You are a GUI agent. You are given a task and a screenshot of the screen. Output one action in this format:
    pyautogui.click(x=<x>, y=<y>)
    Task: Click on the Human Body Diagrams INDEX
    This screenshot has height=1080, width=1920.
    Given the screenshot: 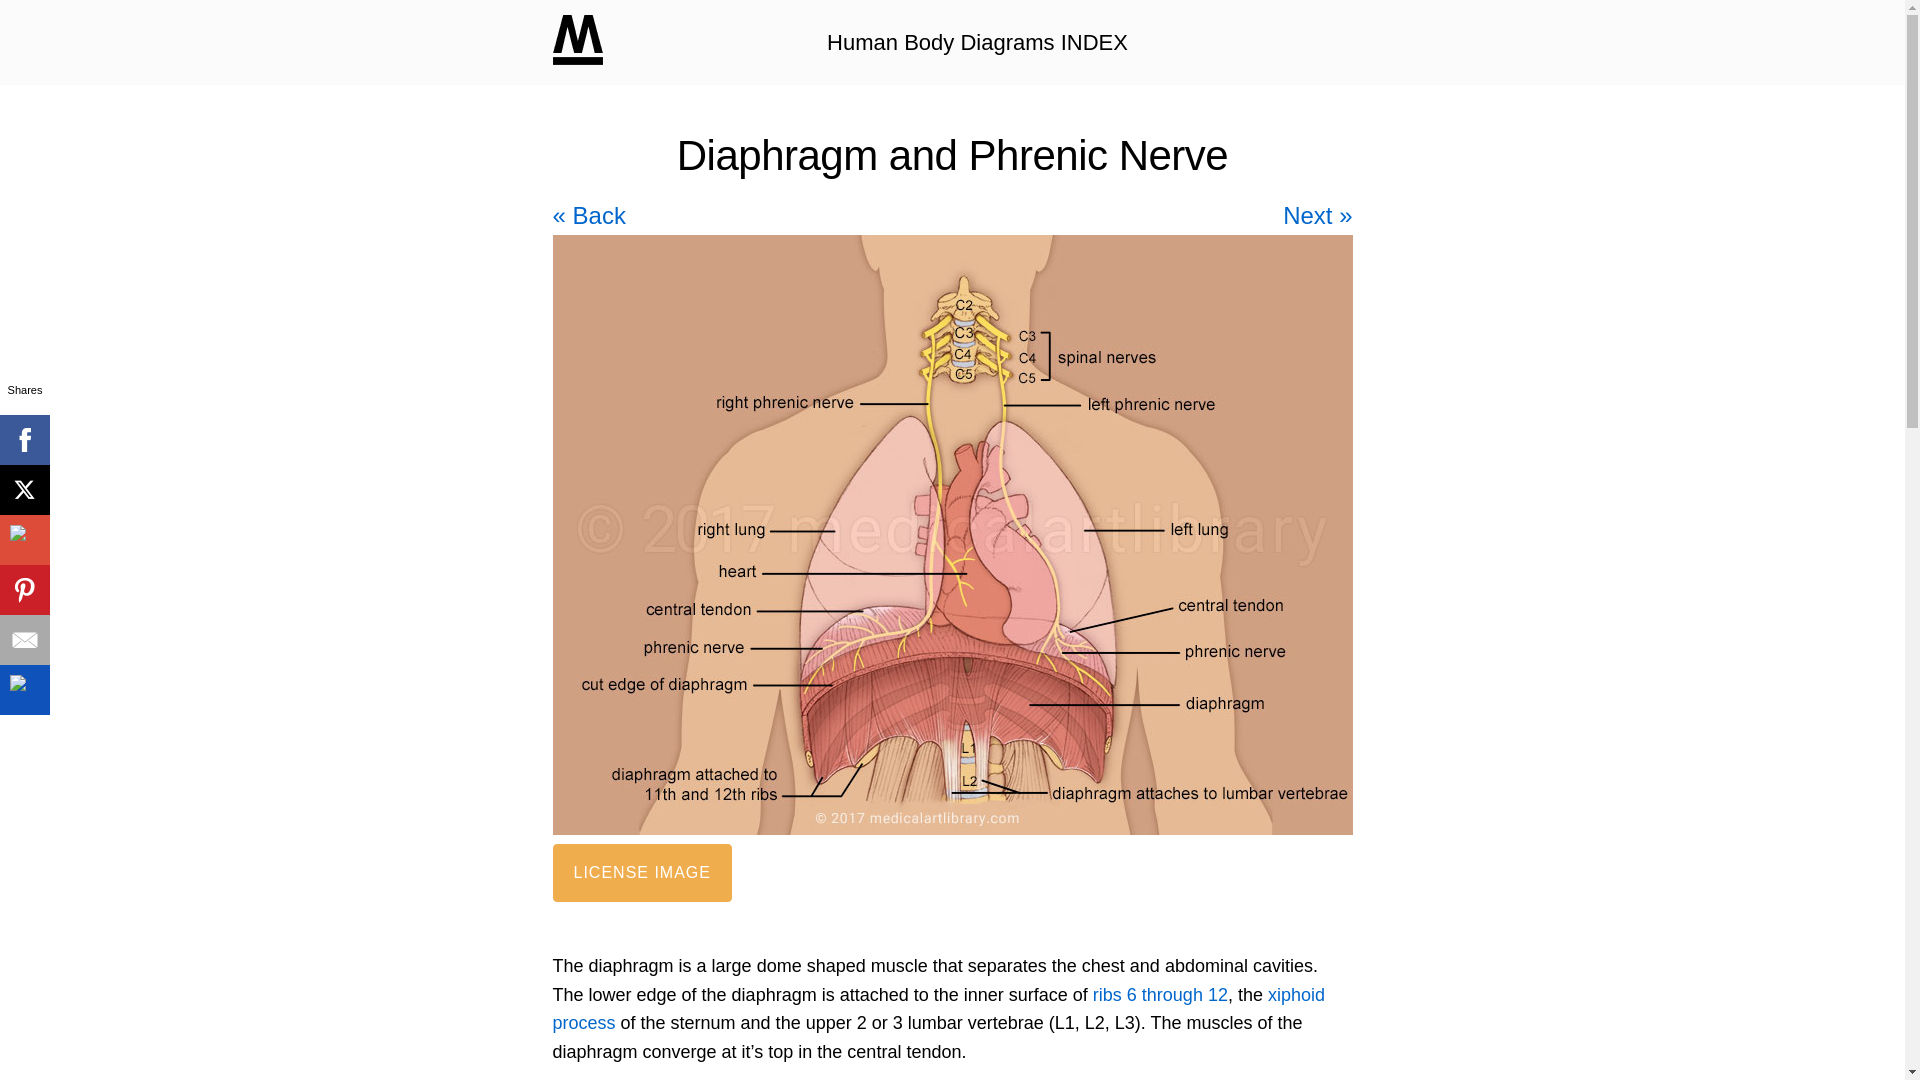 What is the action you would take?
    pyautogui.click(x=978, y=42)
    